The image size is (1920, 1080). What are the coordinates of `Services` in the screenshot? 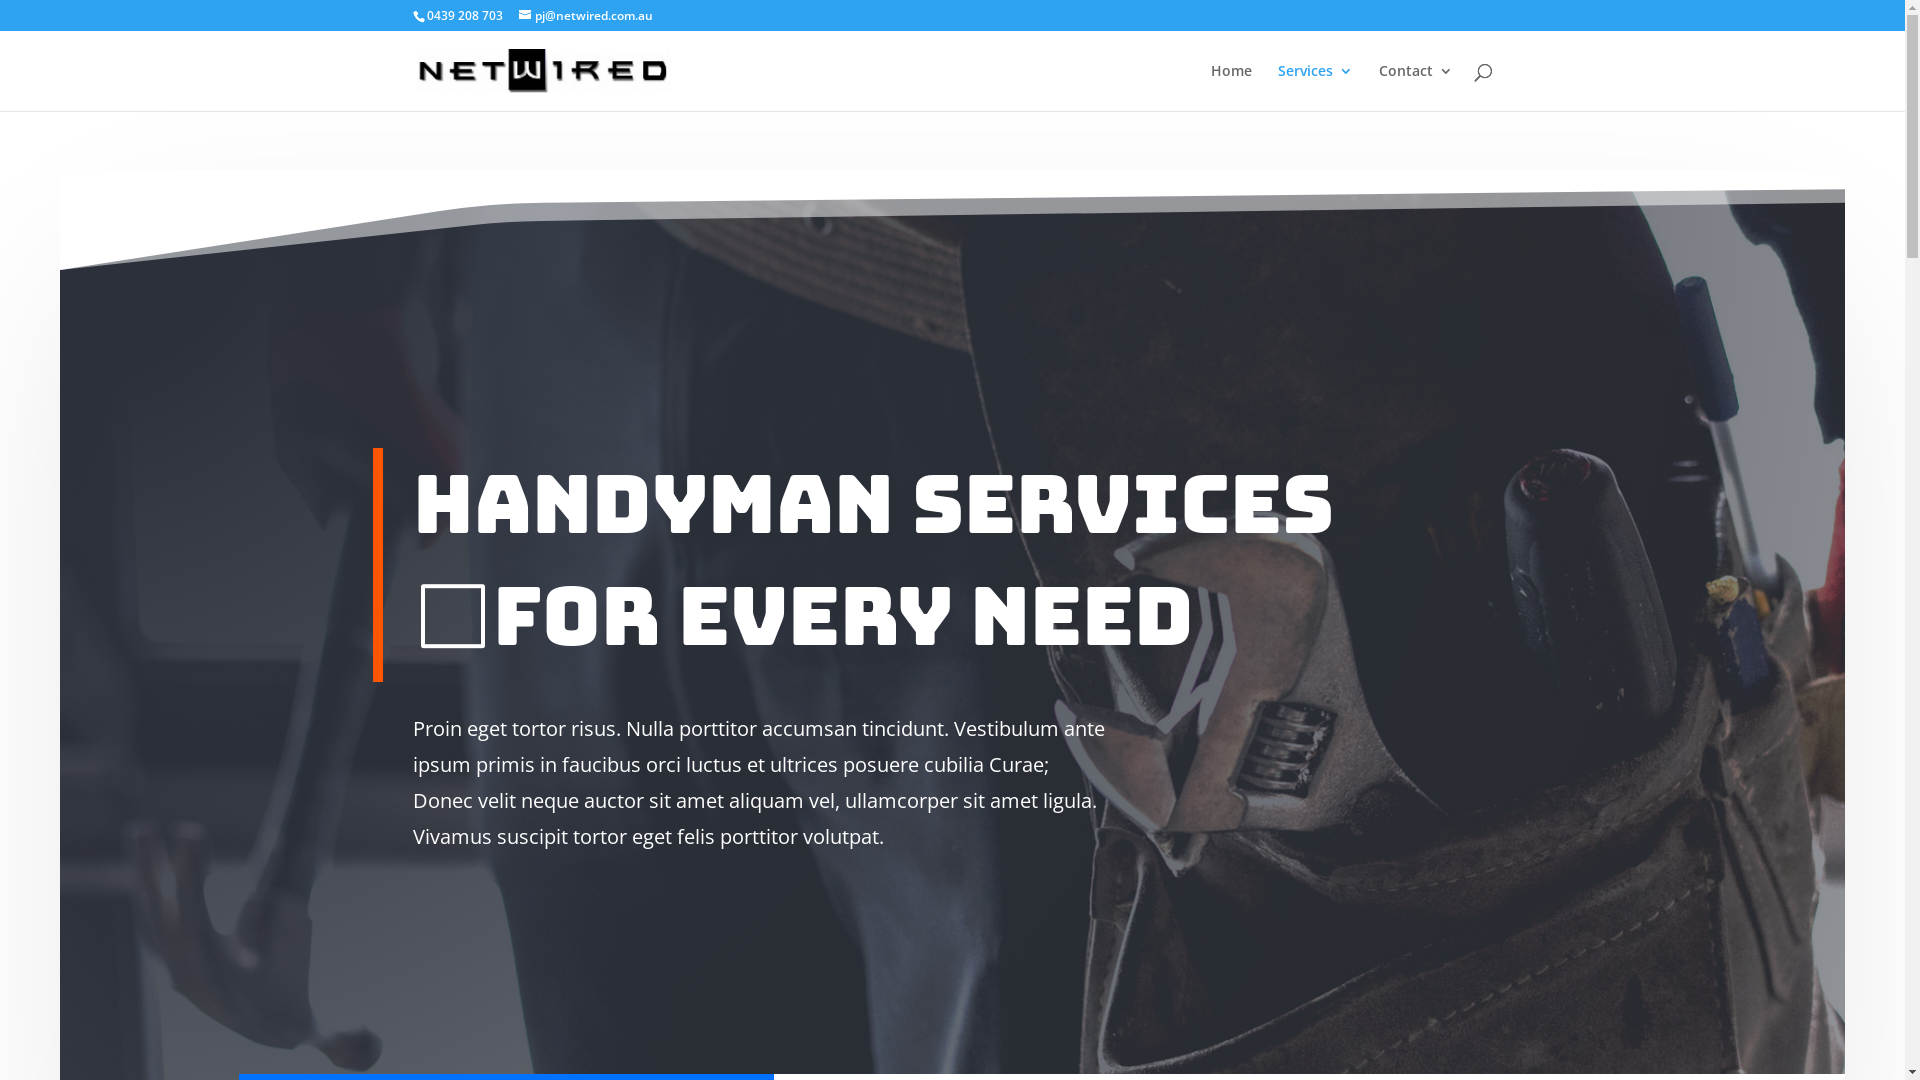 It's located at (1316, 88).